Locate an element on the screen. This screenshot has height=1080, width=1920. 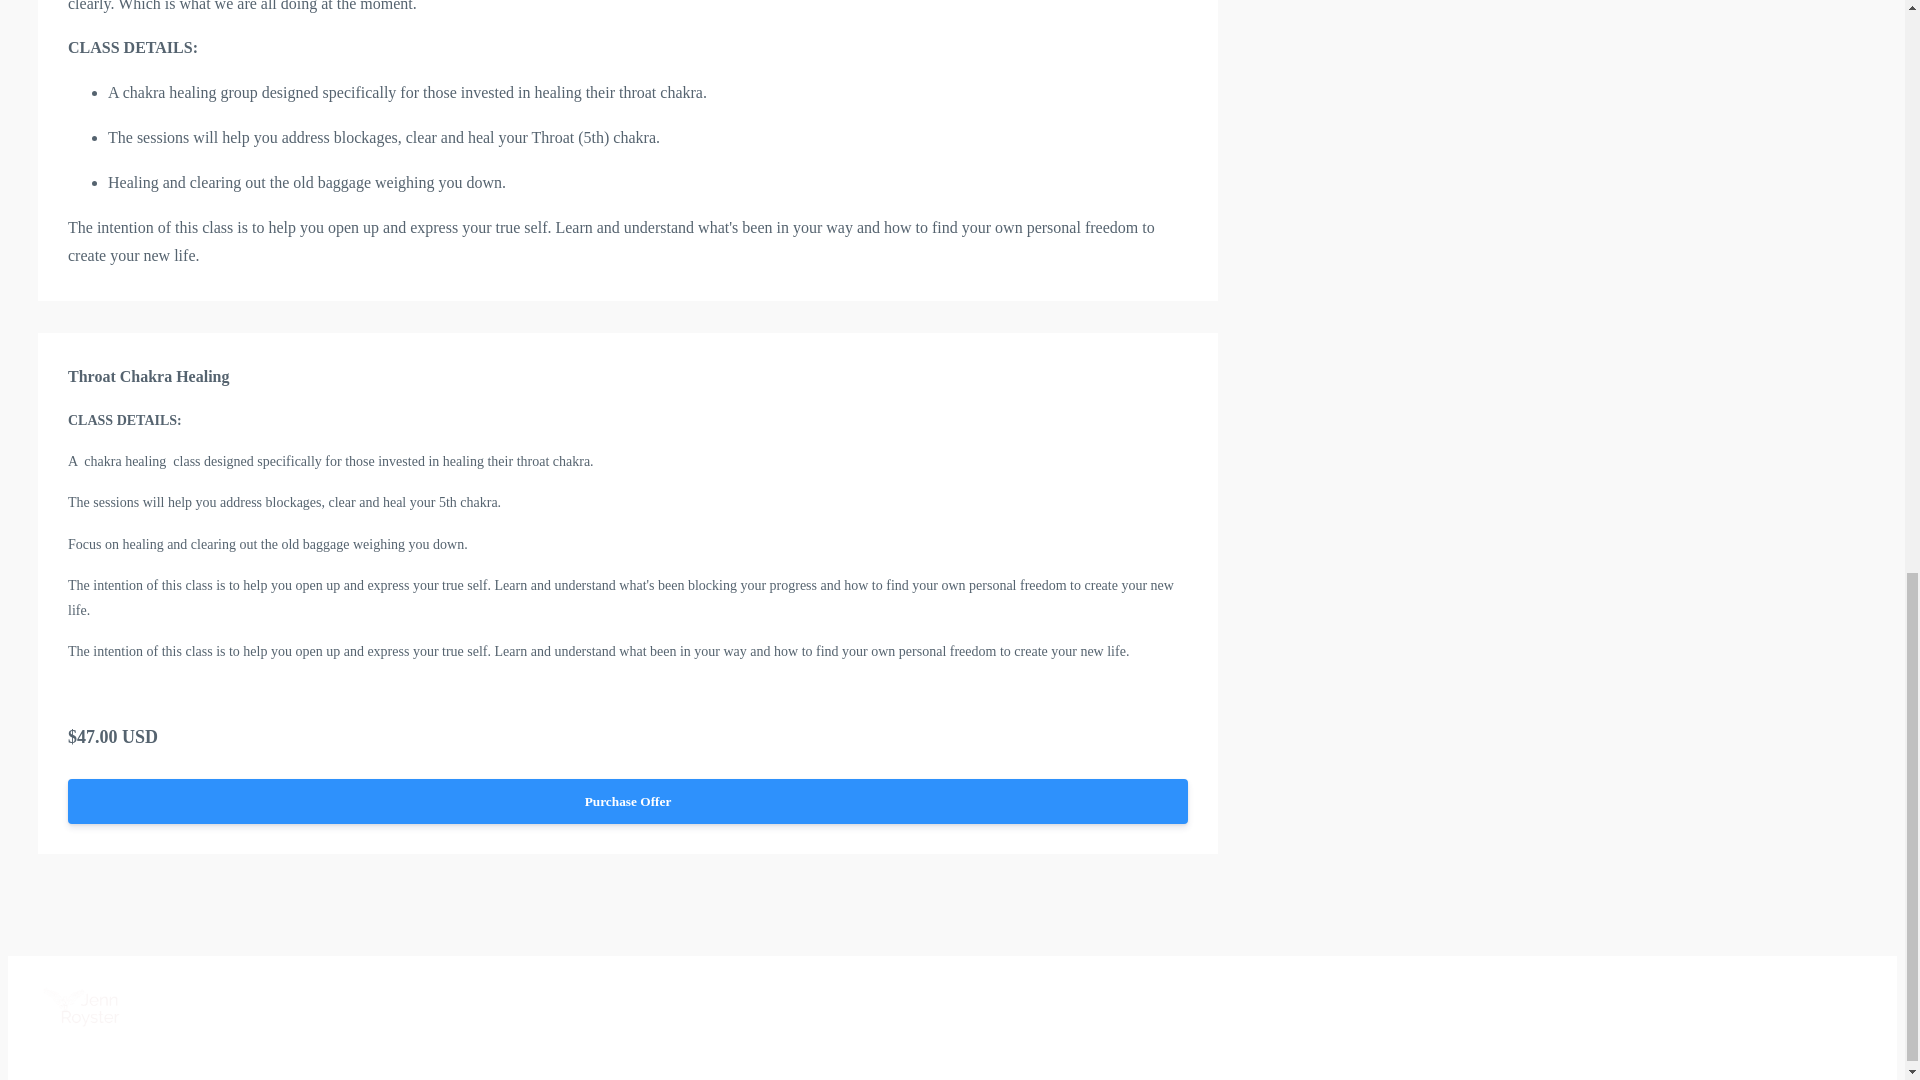
Terms is located at coordinates (868, 1007).